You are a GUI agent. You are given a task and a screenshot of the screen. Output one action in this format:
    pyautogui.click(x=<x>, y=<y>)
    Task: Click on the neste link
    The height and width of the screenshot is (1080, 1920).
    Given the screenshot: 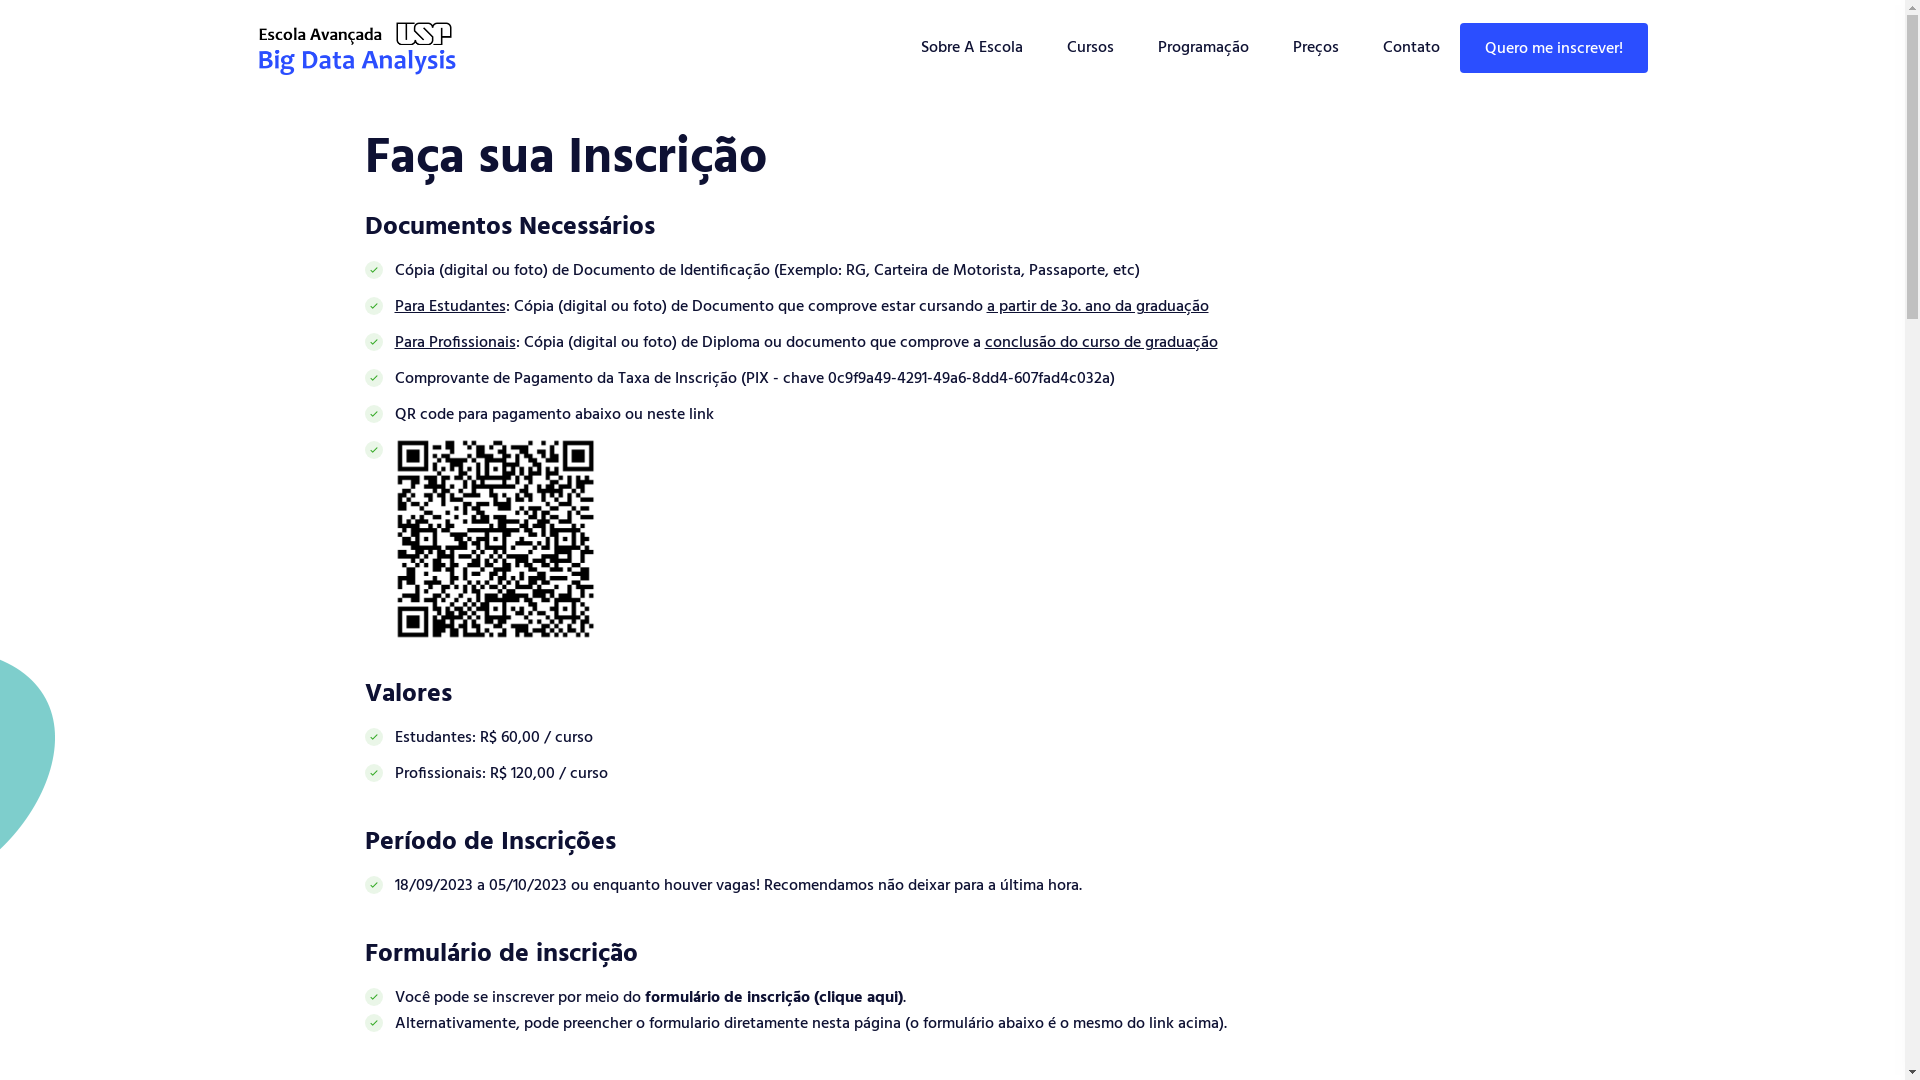 What is the action you would take?
    pyautogui.click(x=680, y=415)
    